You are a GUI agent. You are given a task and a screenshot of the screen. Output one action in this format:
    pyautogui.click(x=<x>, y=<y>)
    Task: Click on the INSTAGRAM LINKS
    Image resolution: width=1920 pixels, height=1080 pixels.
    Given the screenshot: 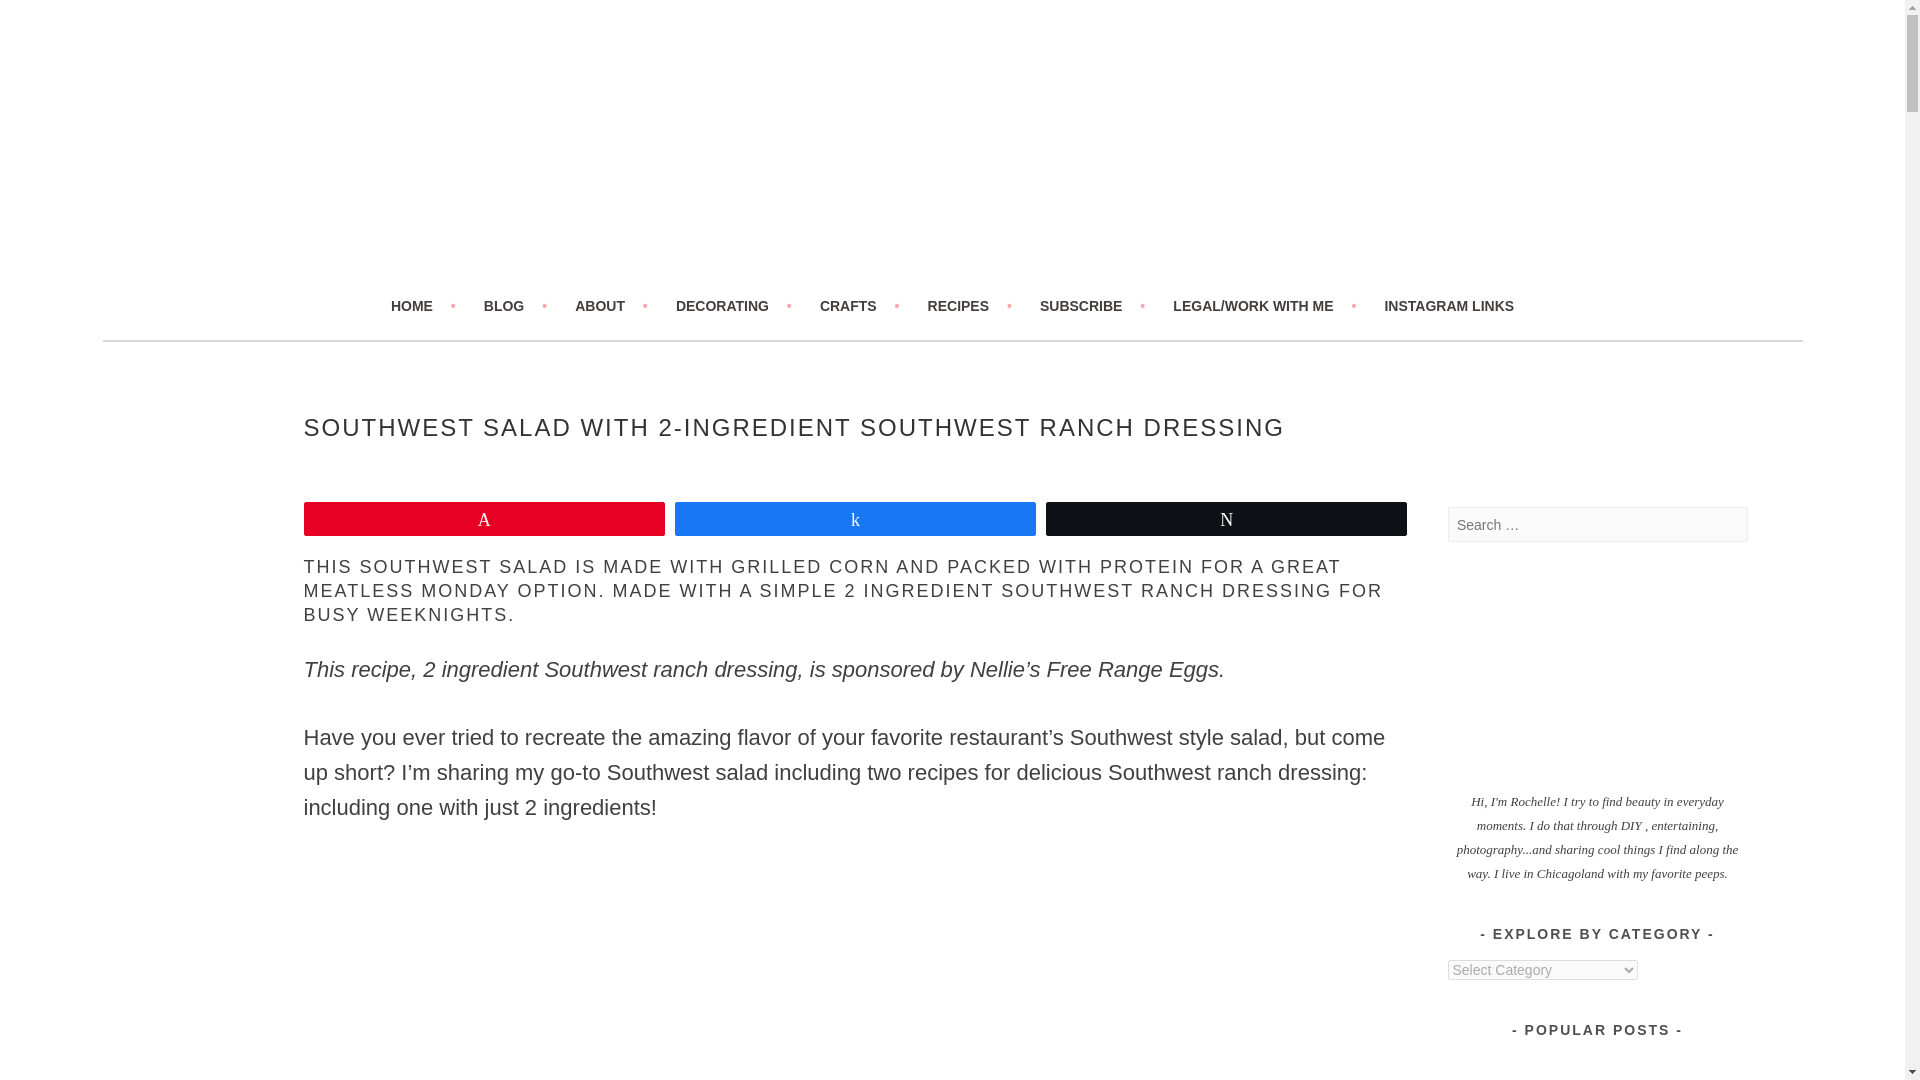 What is the action you would take?
    pyautogui.click(x=1449, y=305)
    